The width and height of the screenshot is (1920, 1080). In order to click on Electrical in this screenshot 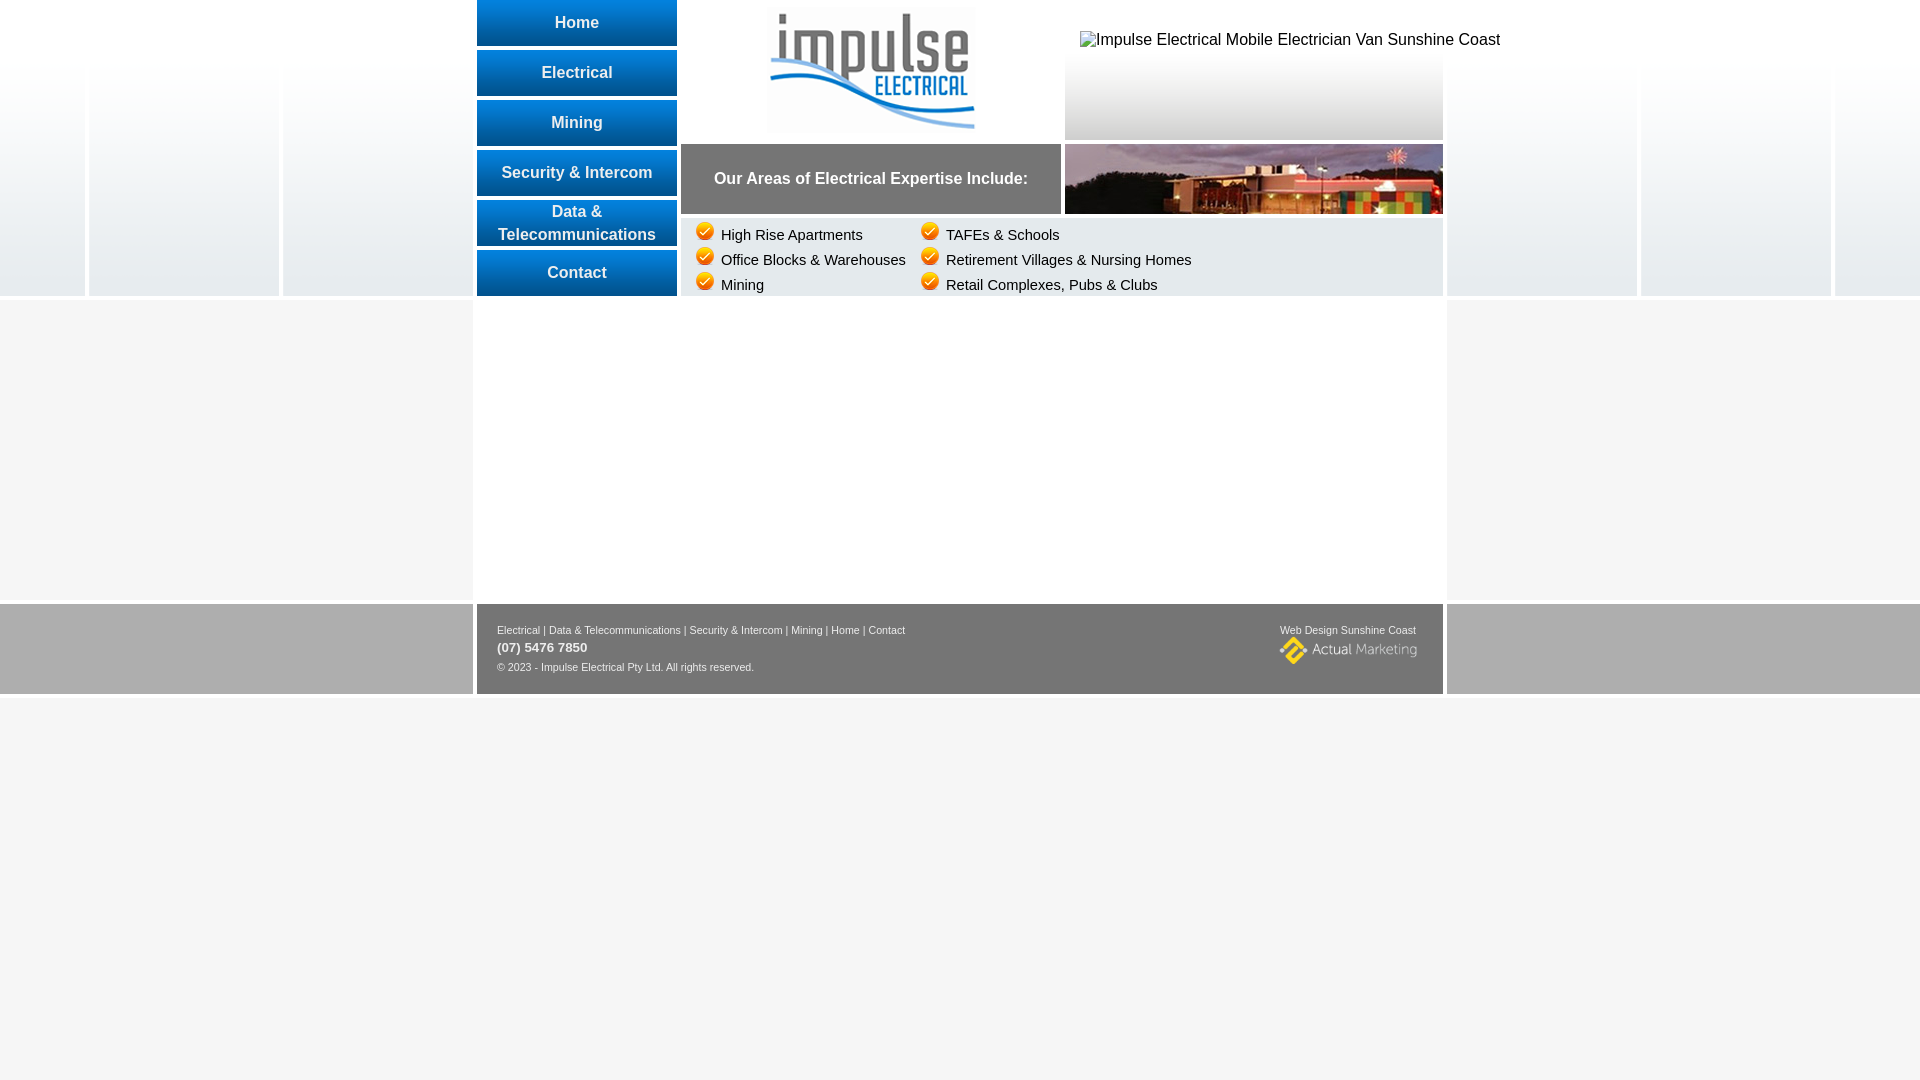, I will do `click(518, 632)`.